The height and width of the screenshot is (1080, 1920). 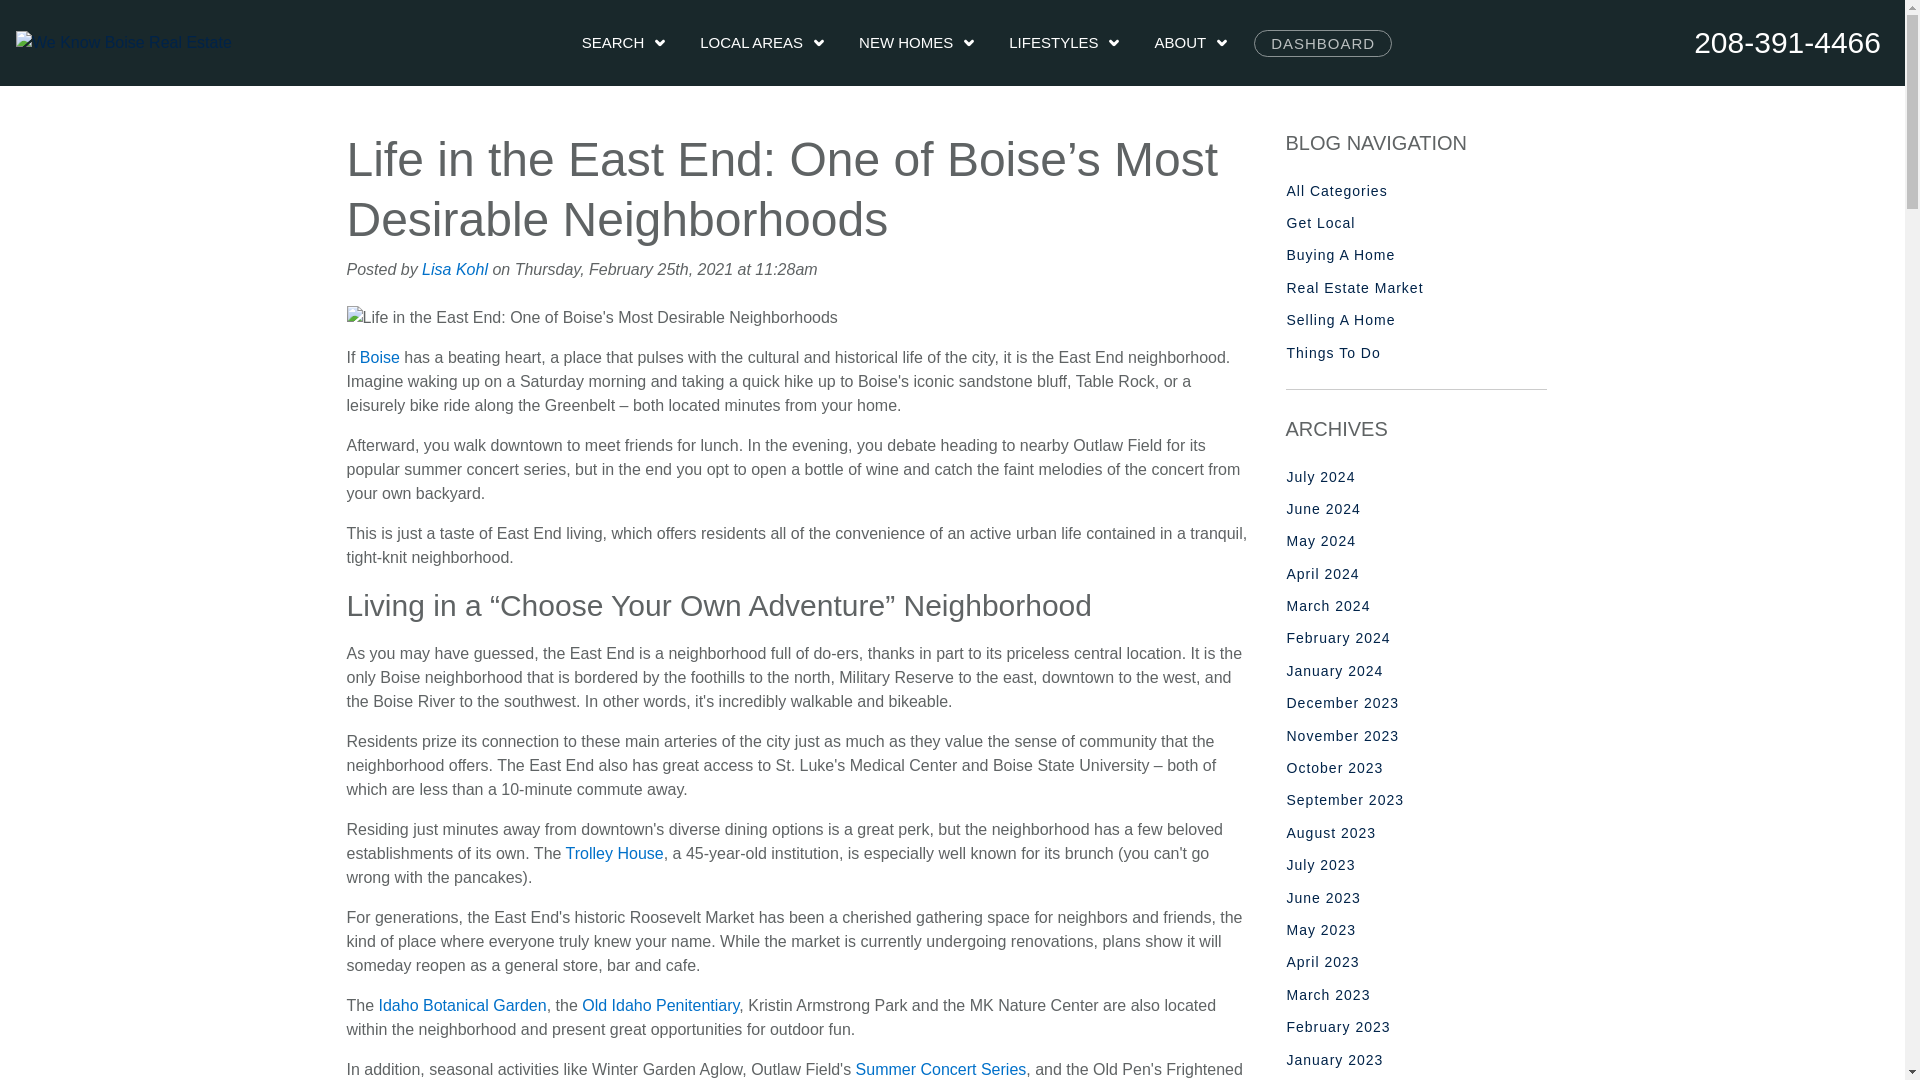 I want to click on 208-391-4466, so click(x=1787, y=42).